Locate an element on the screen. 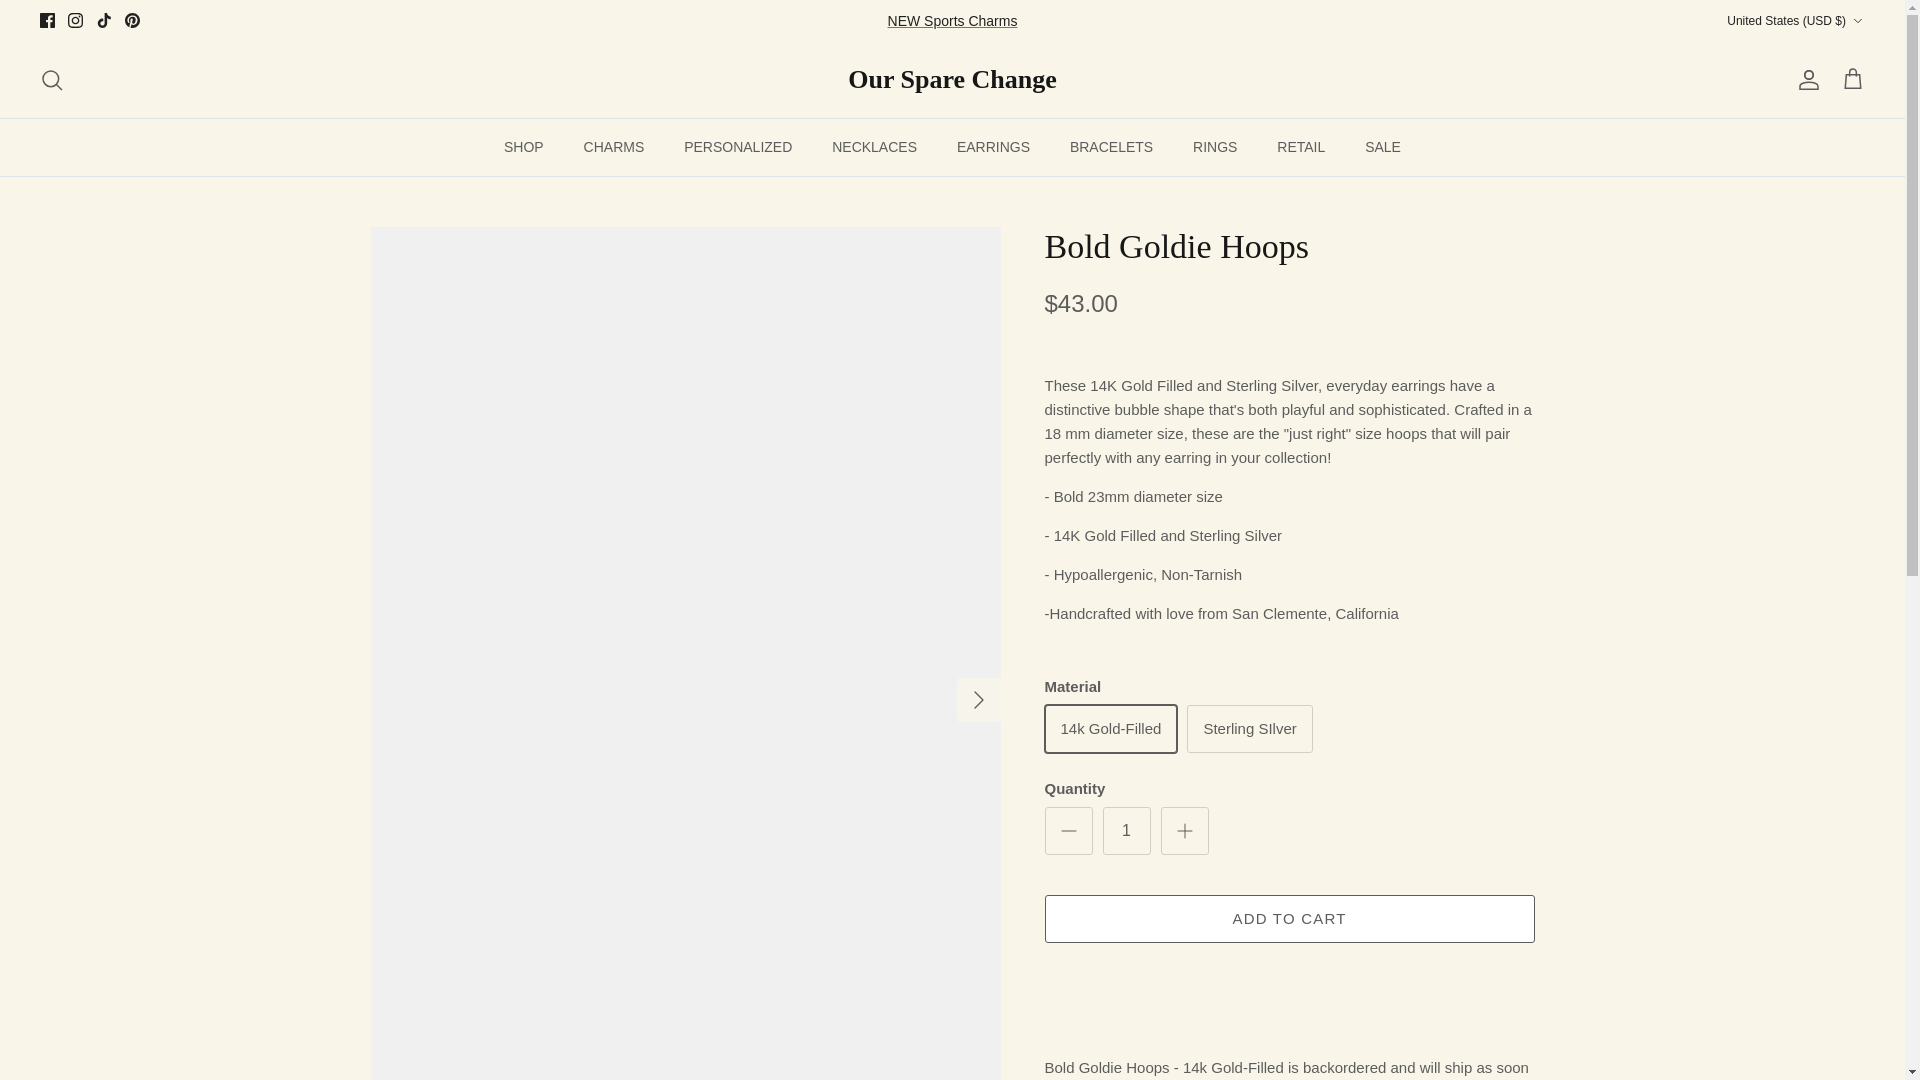  Instagram is located at coordinates (74, 20).